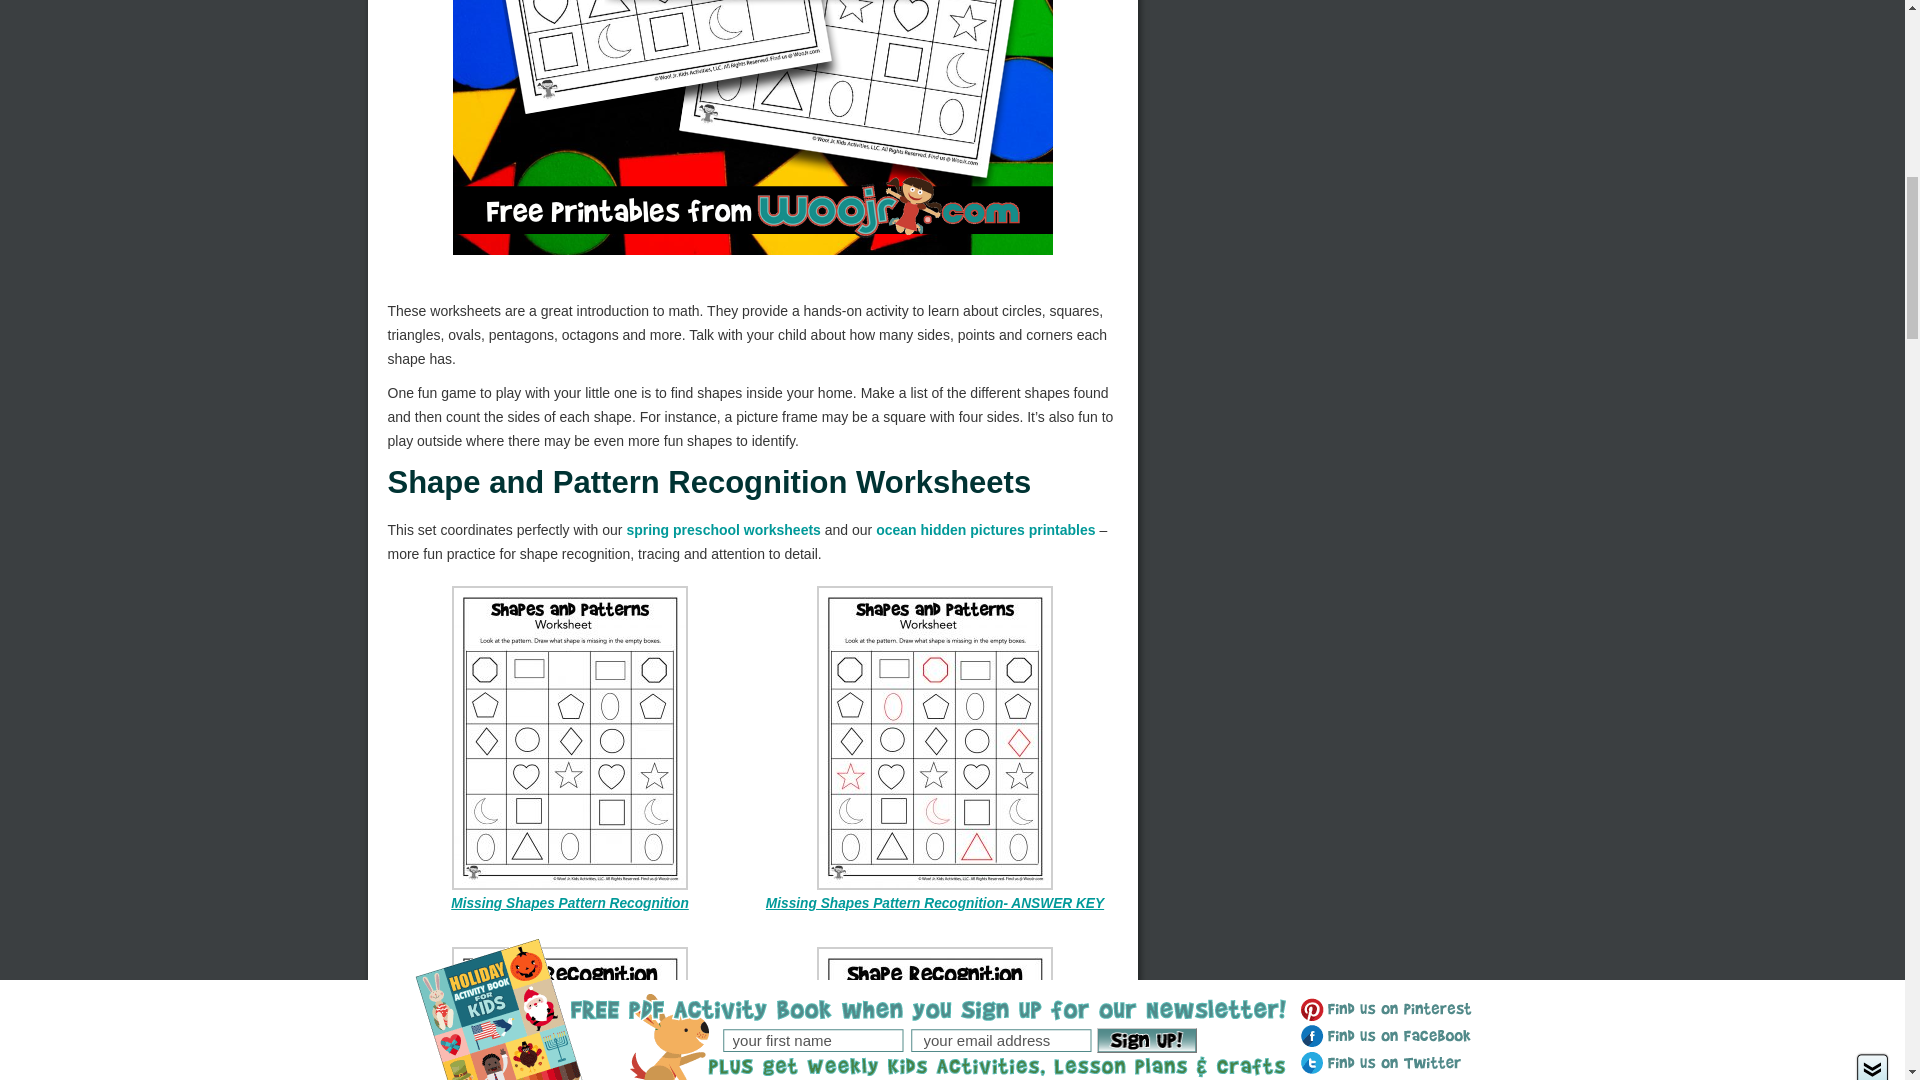 The image size is (1920, 1080). I want to click on Missing Shapes Pattern Recognition- ANSWER KEY, so click(935, 904).